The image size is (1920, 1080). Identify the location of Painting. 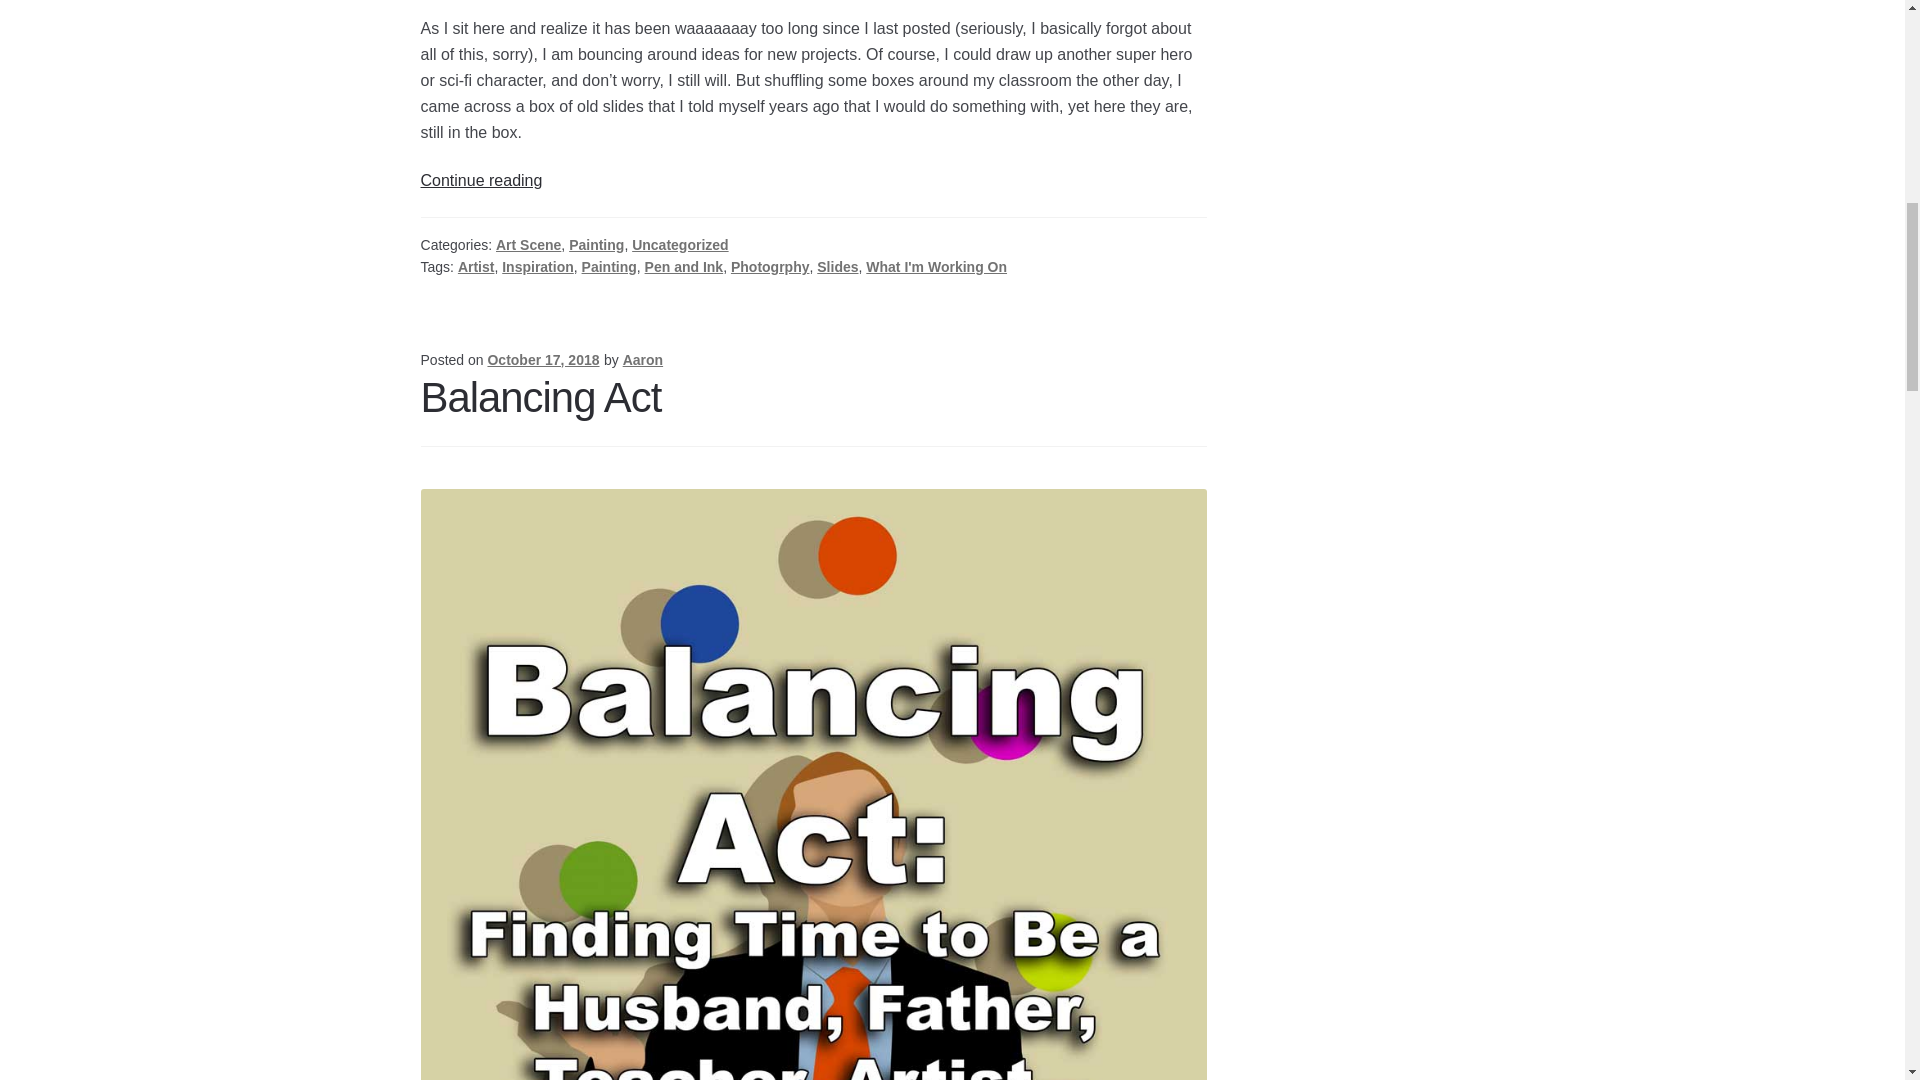
(609, 267).